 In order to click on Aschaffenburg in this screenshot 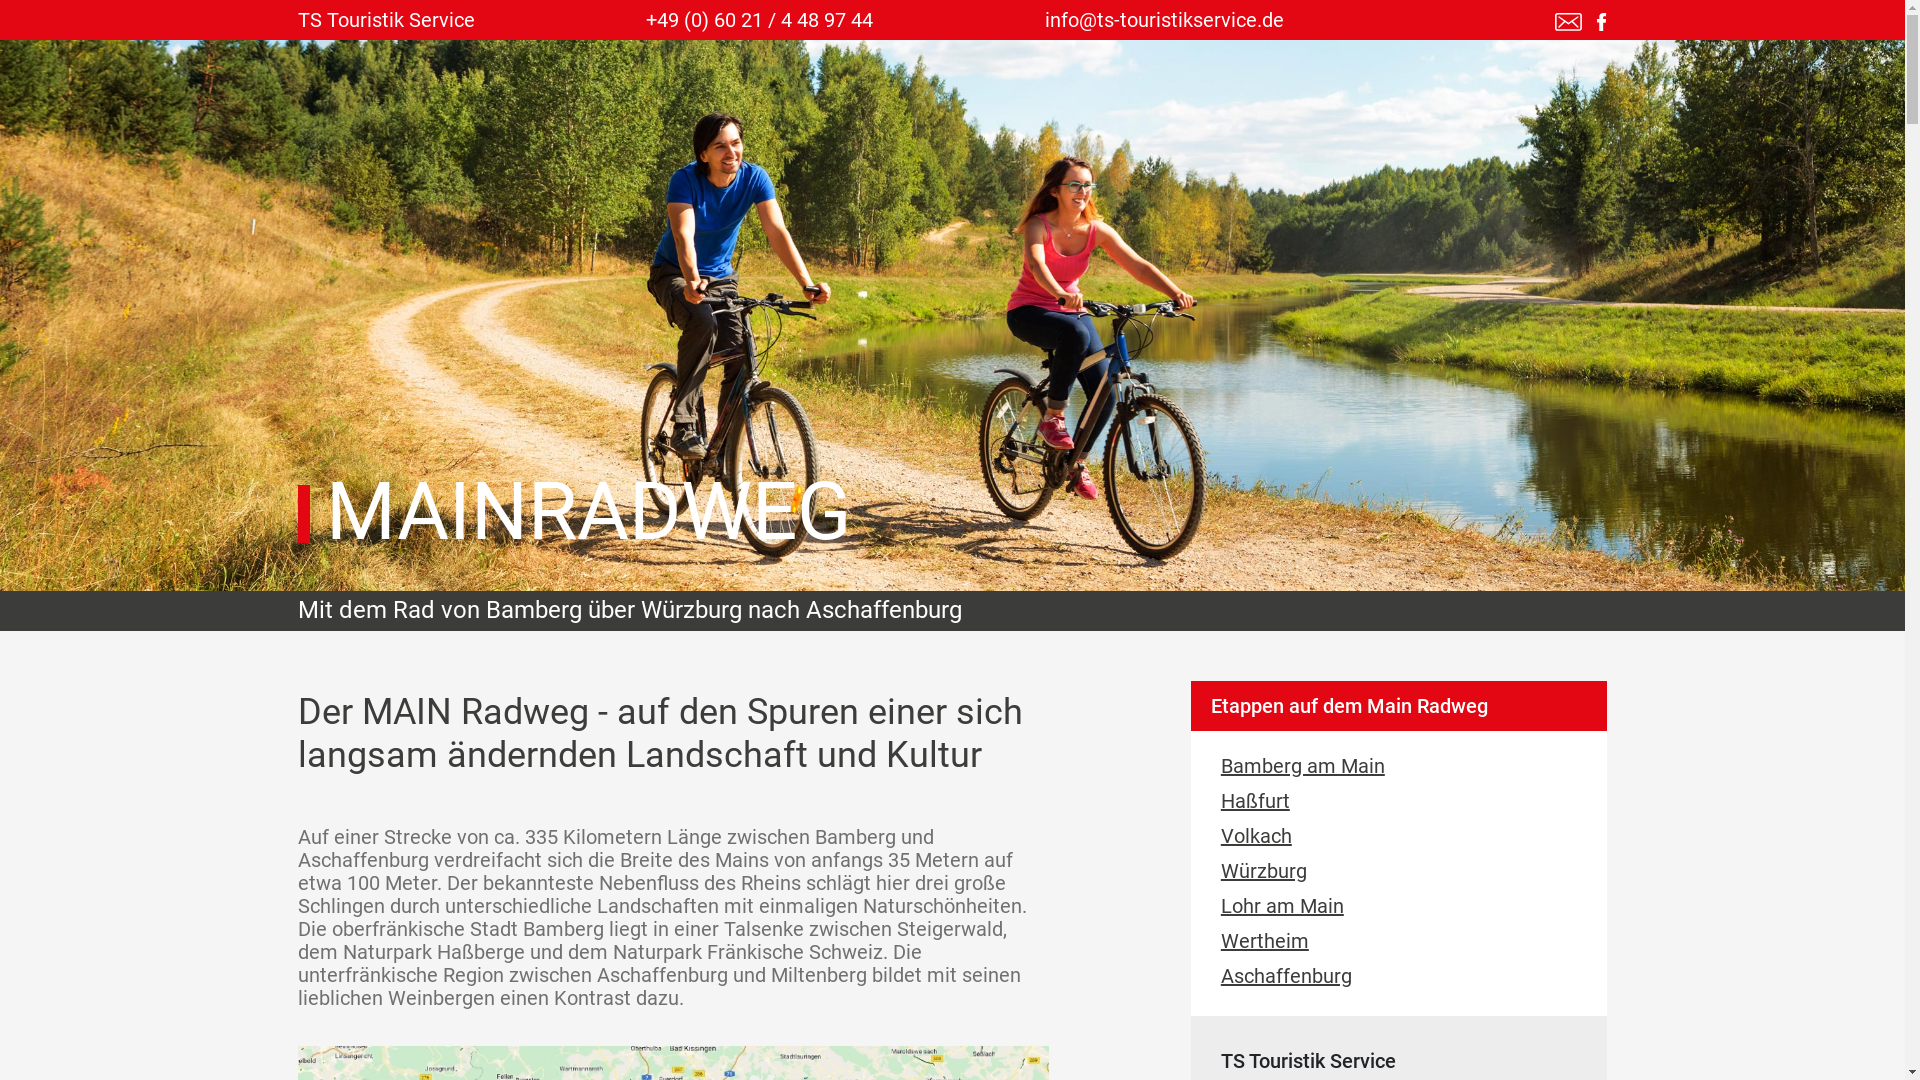, I will do `click(1404, 978)`.